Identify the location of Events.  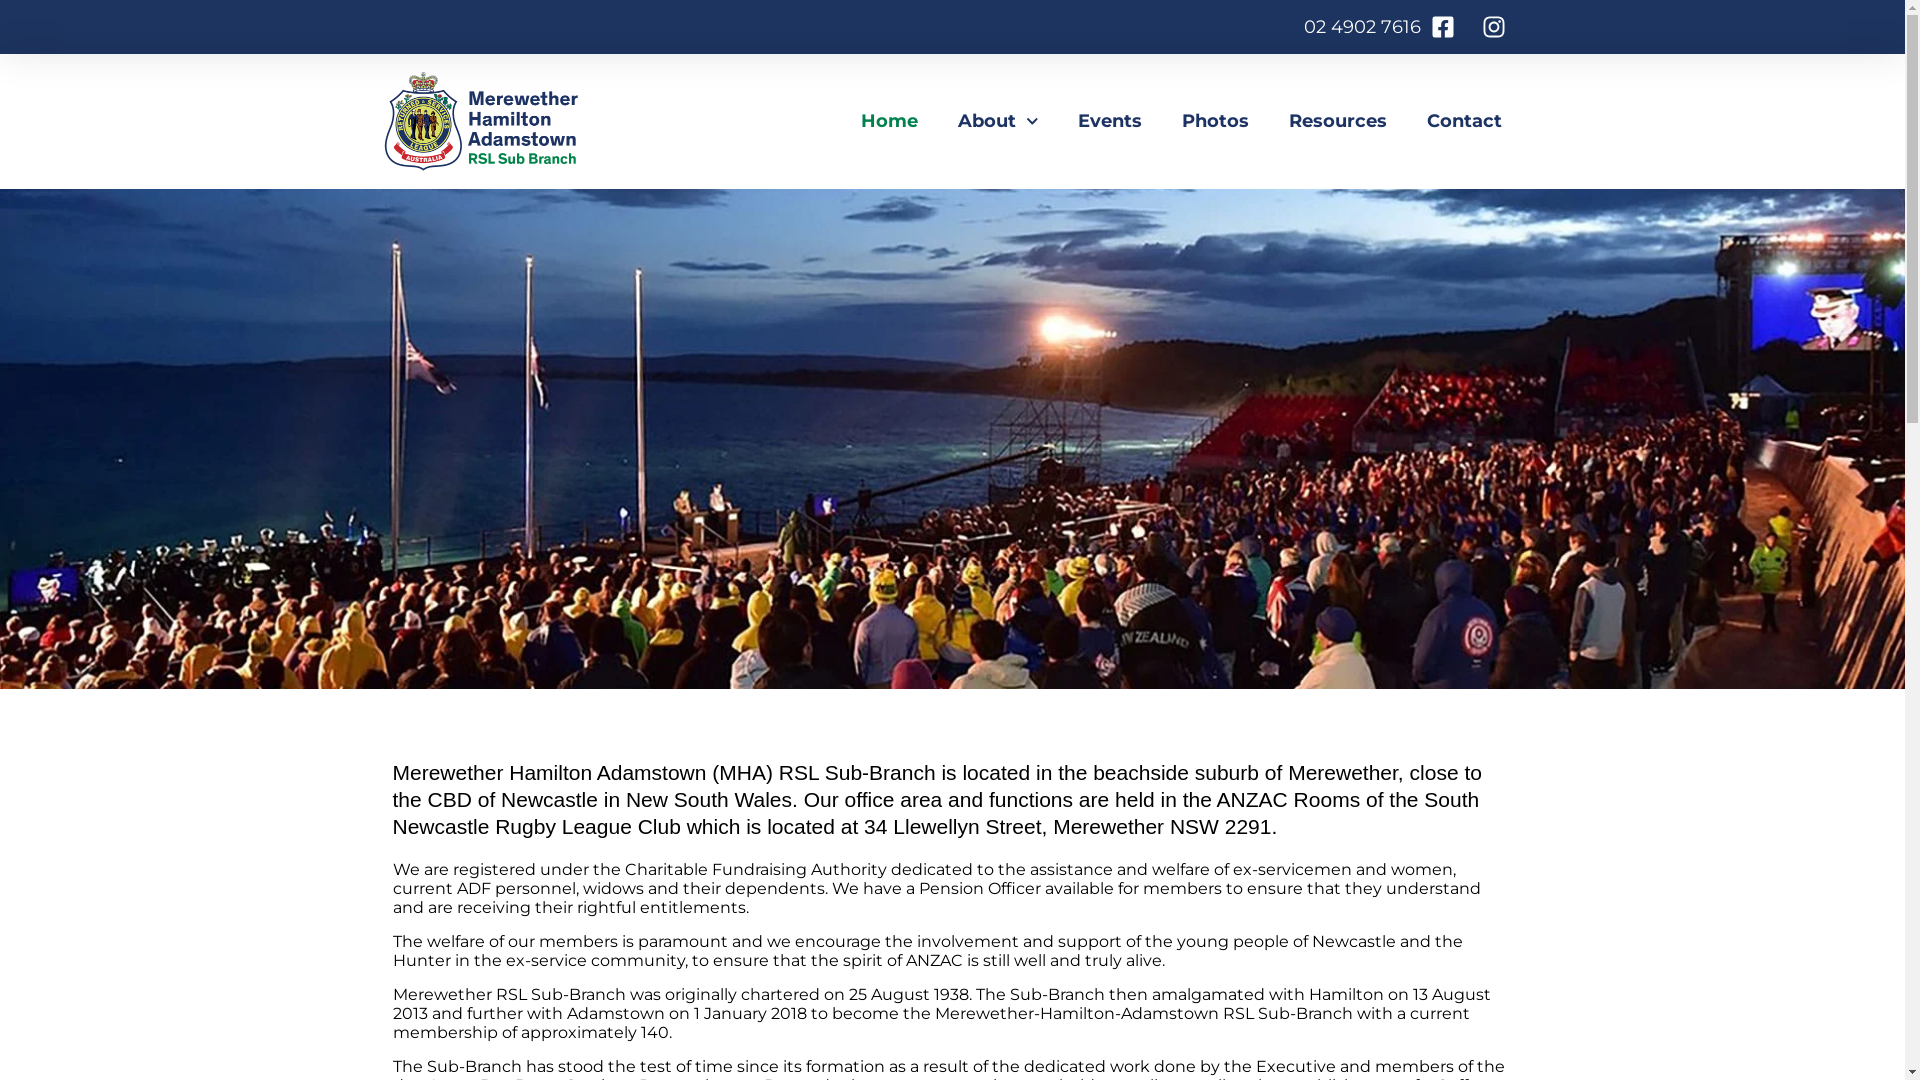
(1110, 121).